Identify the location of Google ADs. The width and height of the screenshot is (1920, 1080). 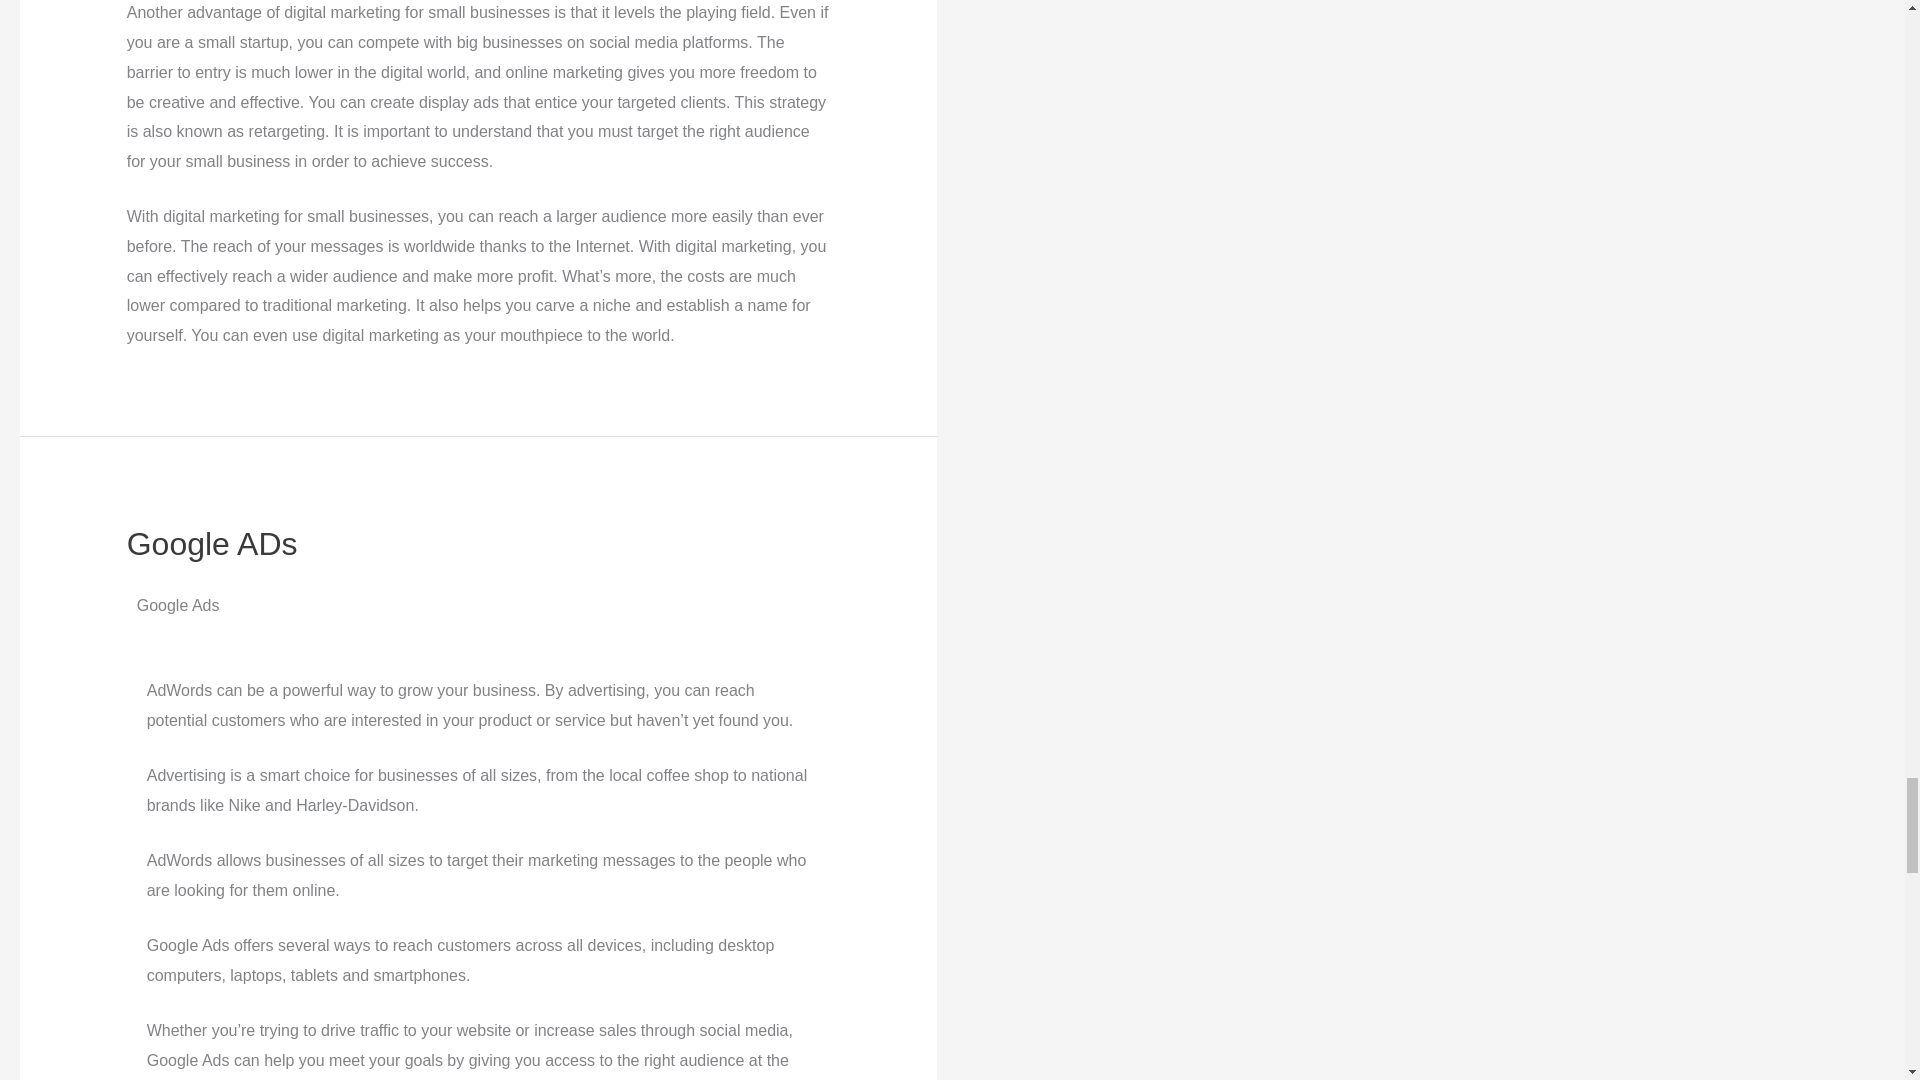
(212, 543).